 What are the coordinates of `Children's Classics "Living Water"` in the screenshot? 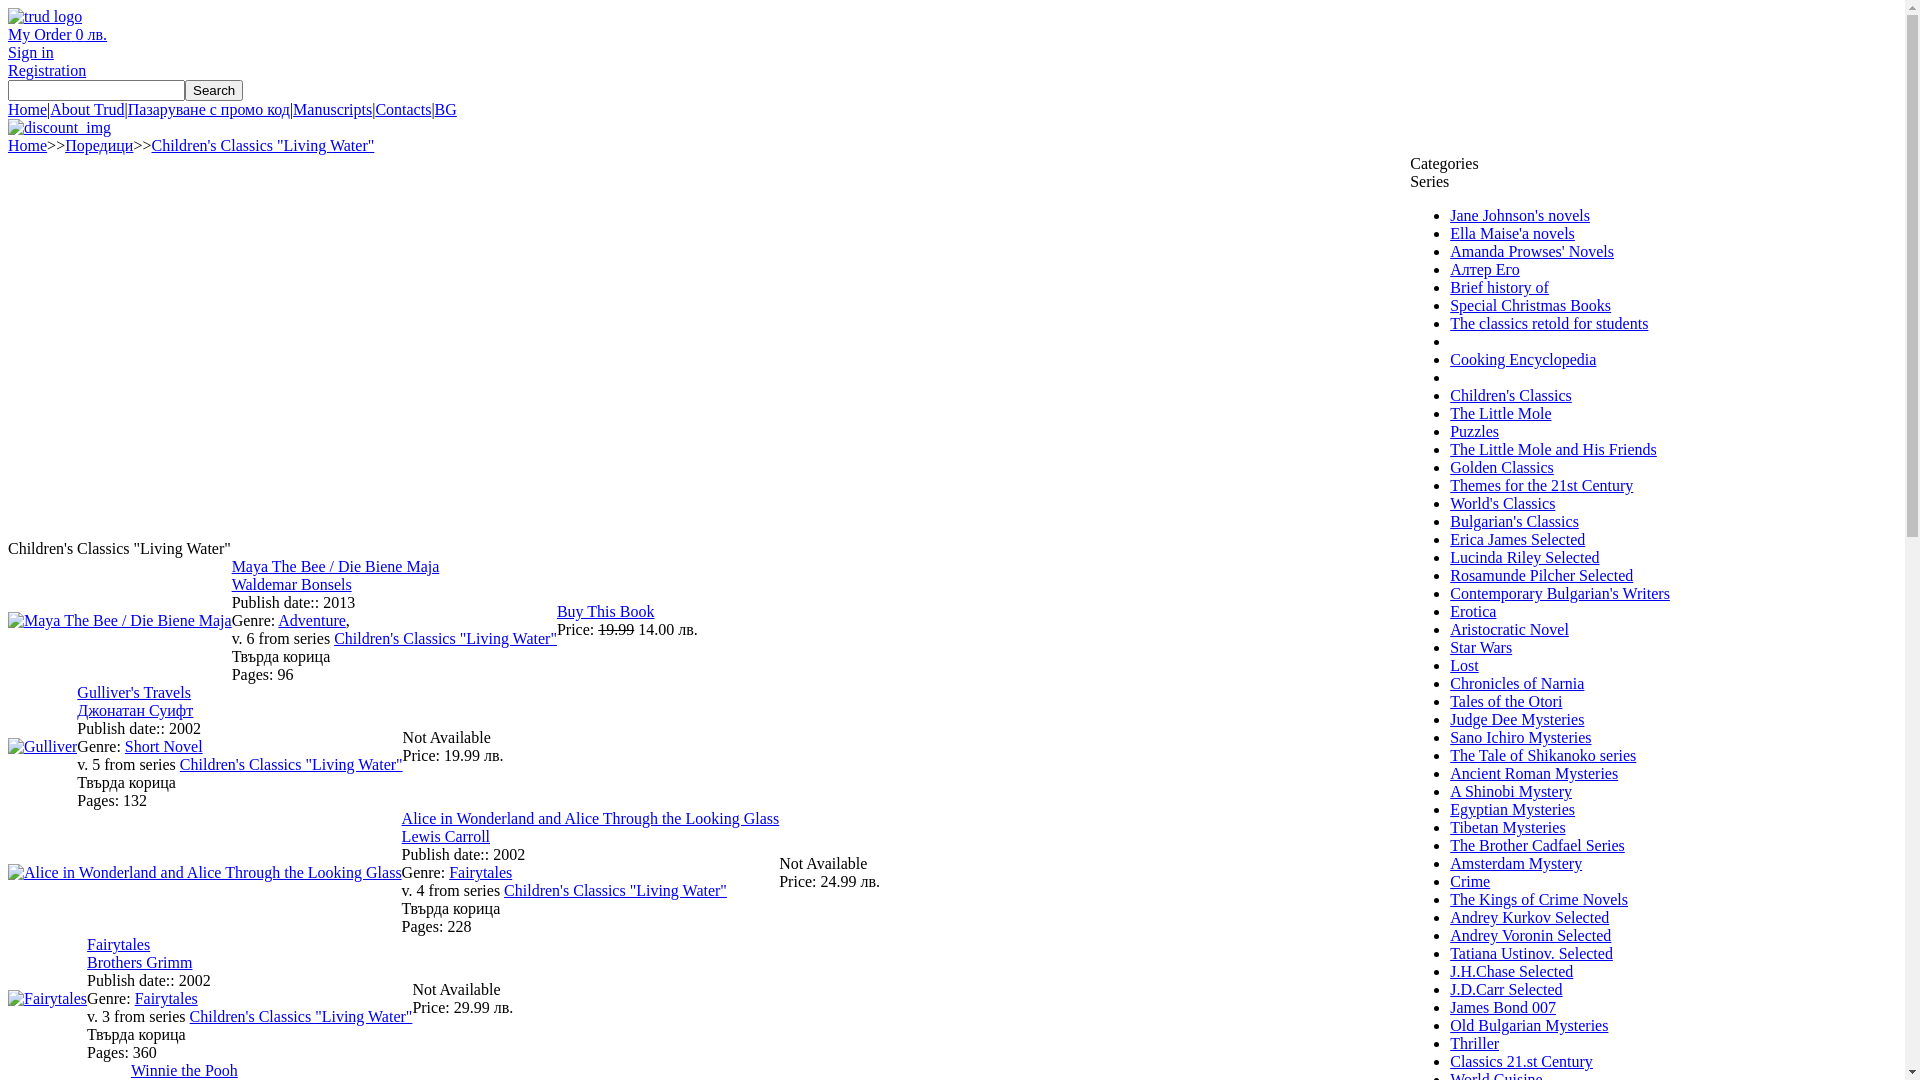 It's located at (446, 638).